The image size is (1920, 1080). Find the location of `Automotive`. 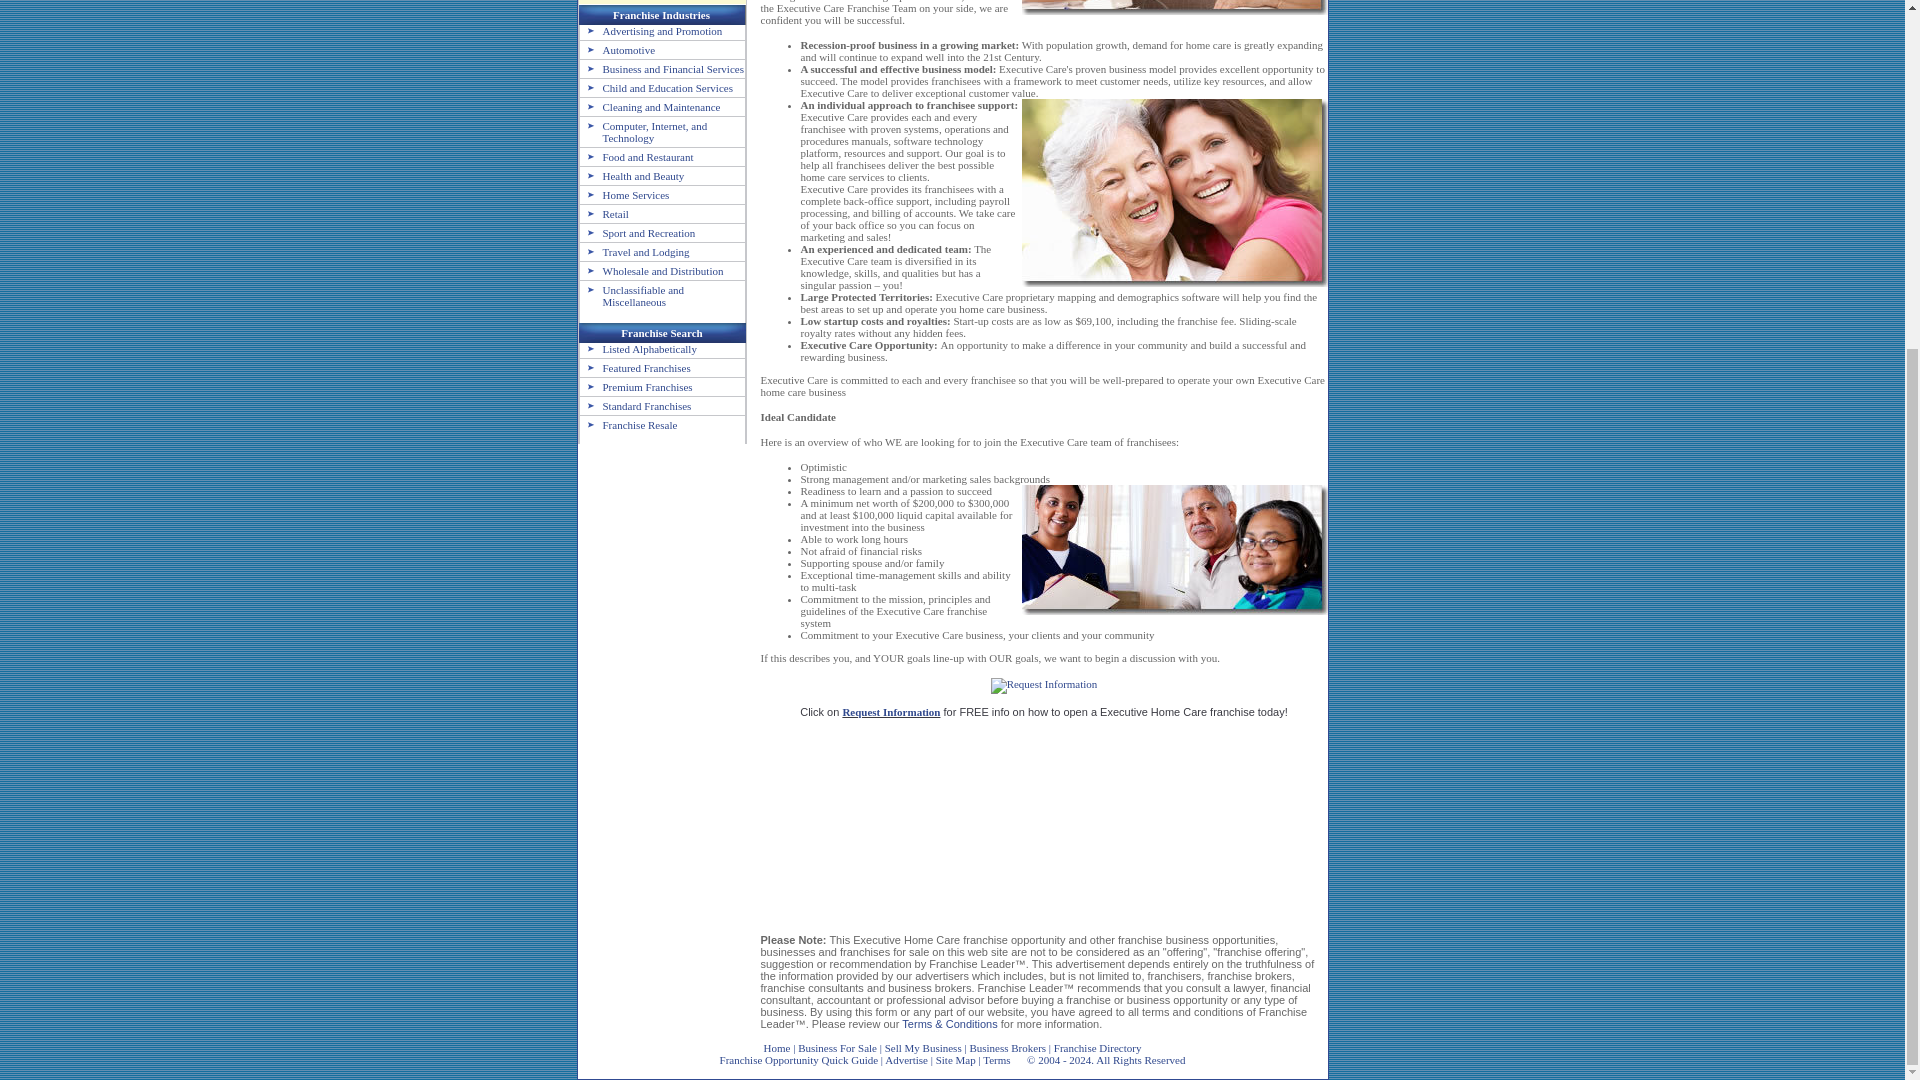

Automotive is located at coordinates (618, 50).